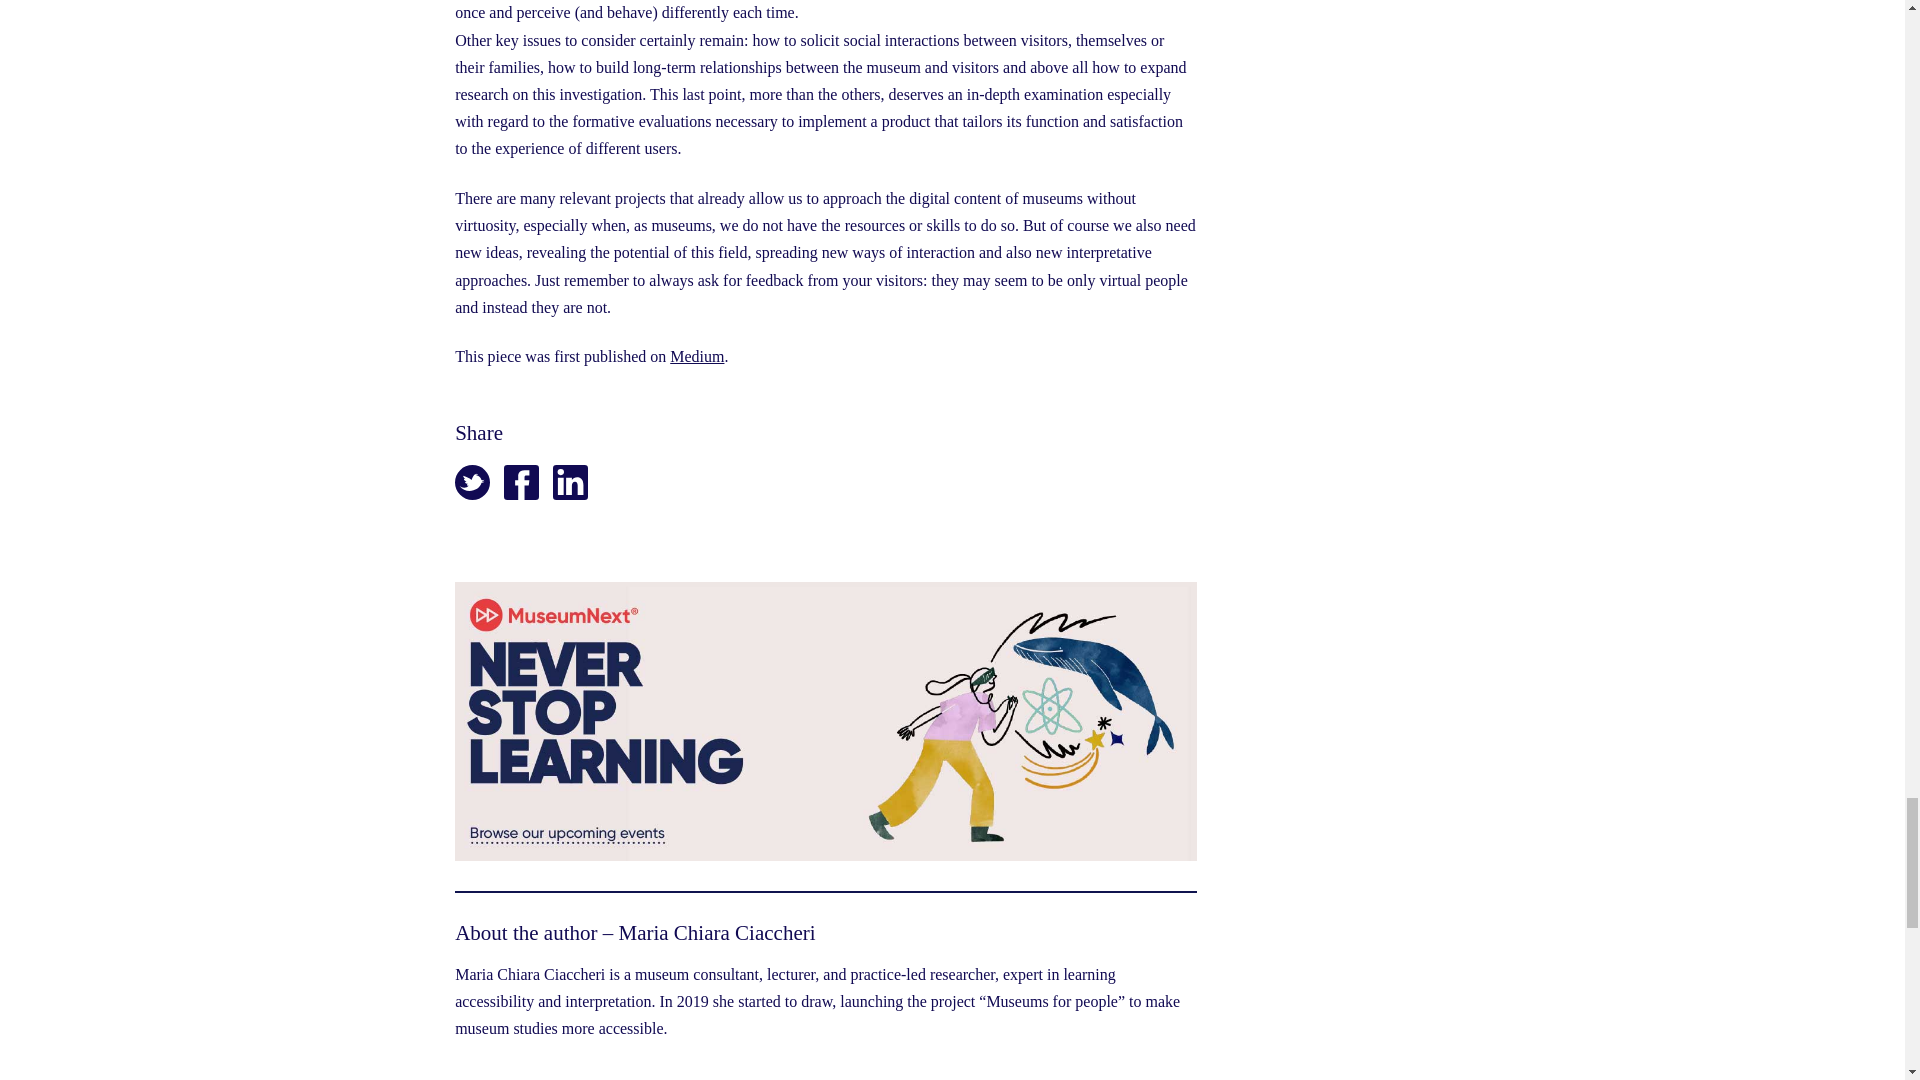  I want to click on Medium, so click(696, 356).